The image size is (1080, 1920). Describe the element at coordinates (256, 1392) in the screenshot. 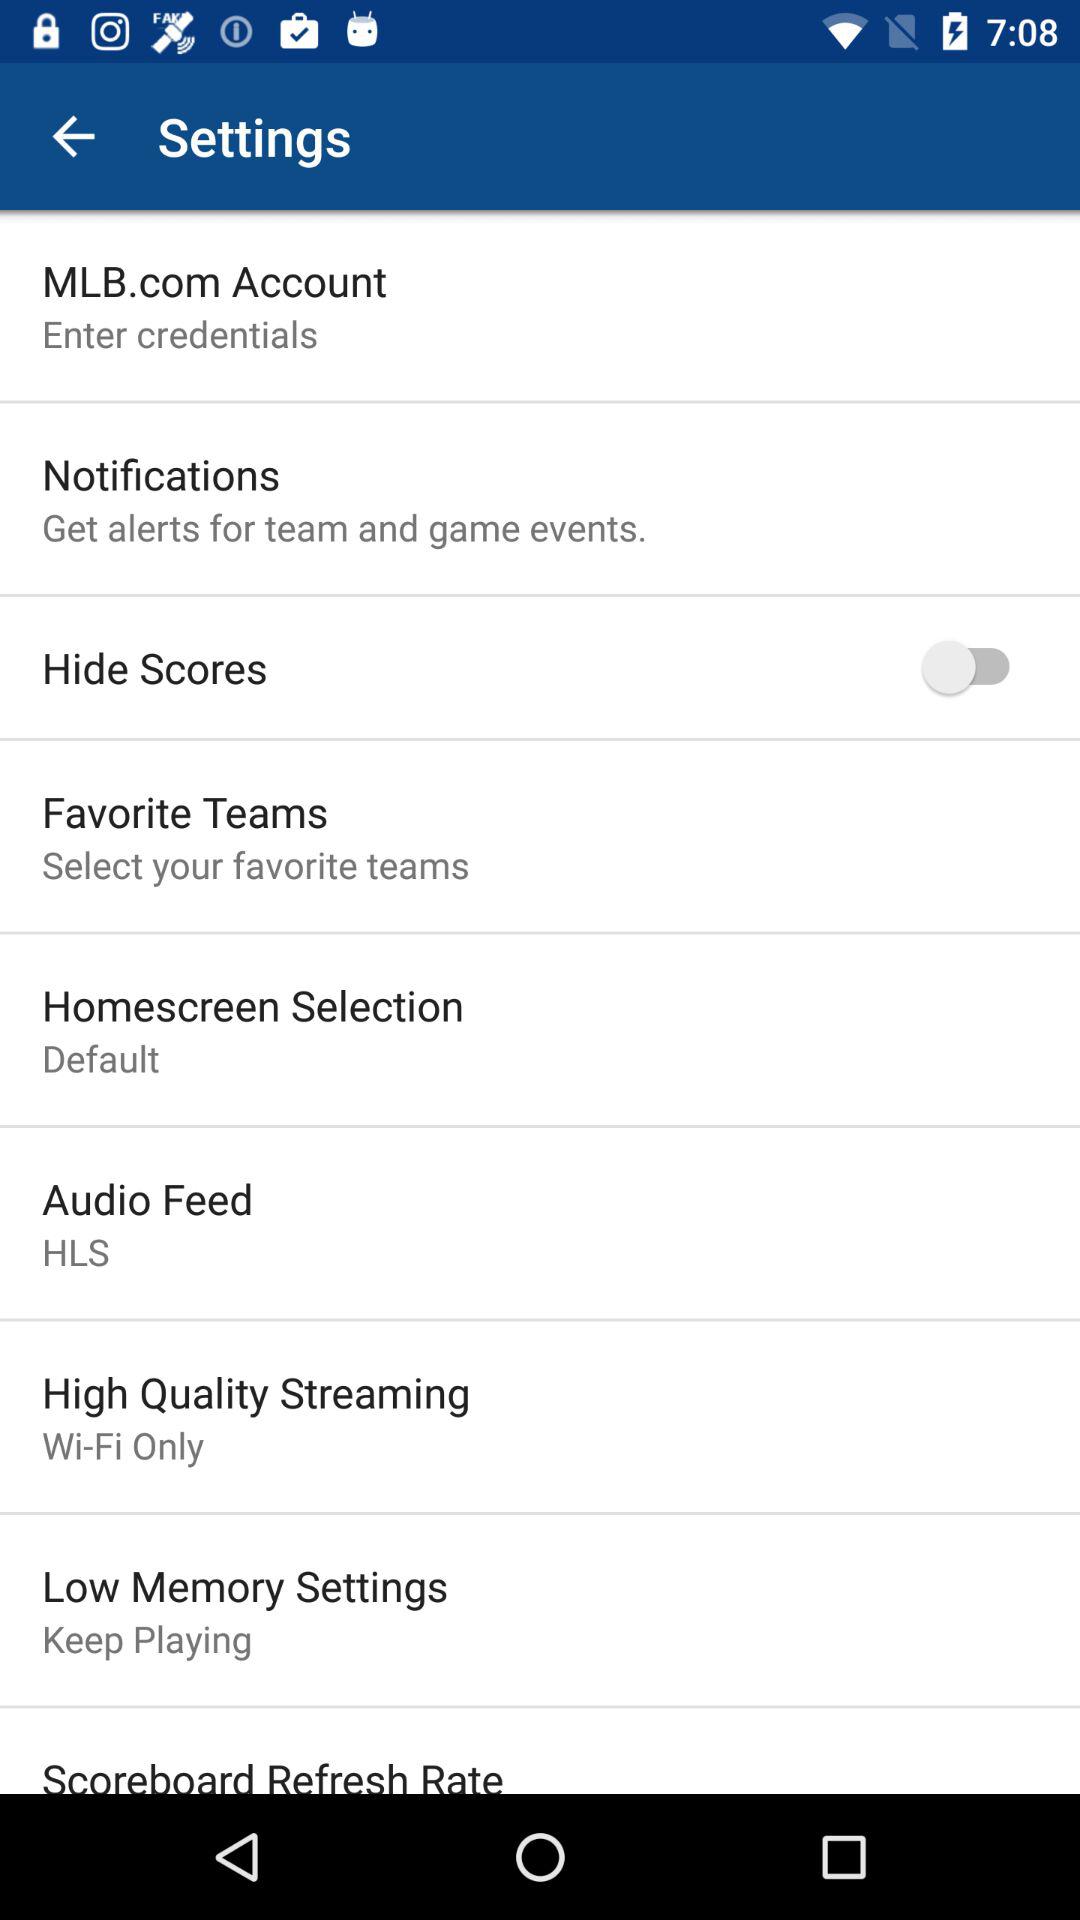

I see `turn on high quality streaming item` at that location.